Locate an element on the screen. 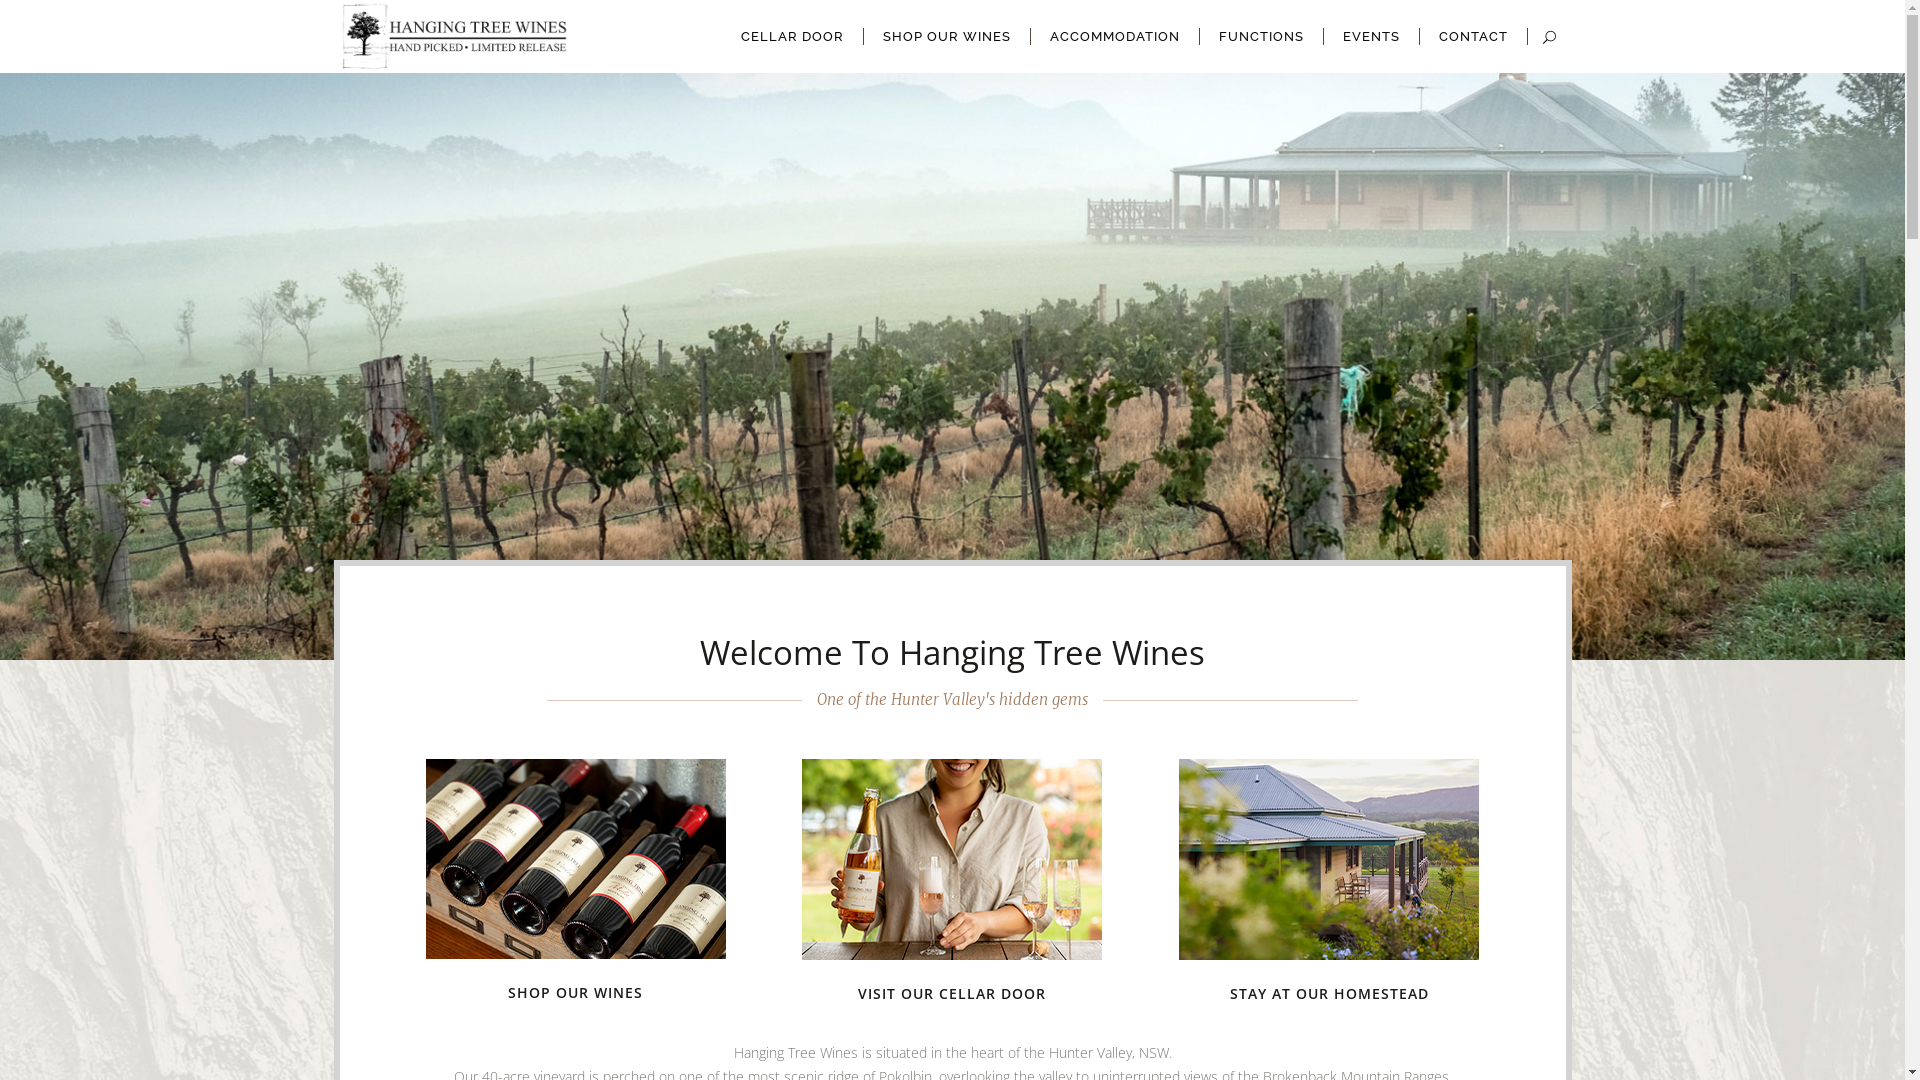 The image size is (1920, 1080). SHOP OUR WINES is located at coordinates (576, 992).